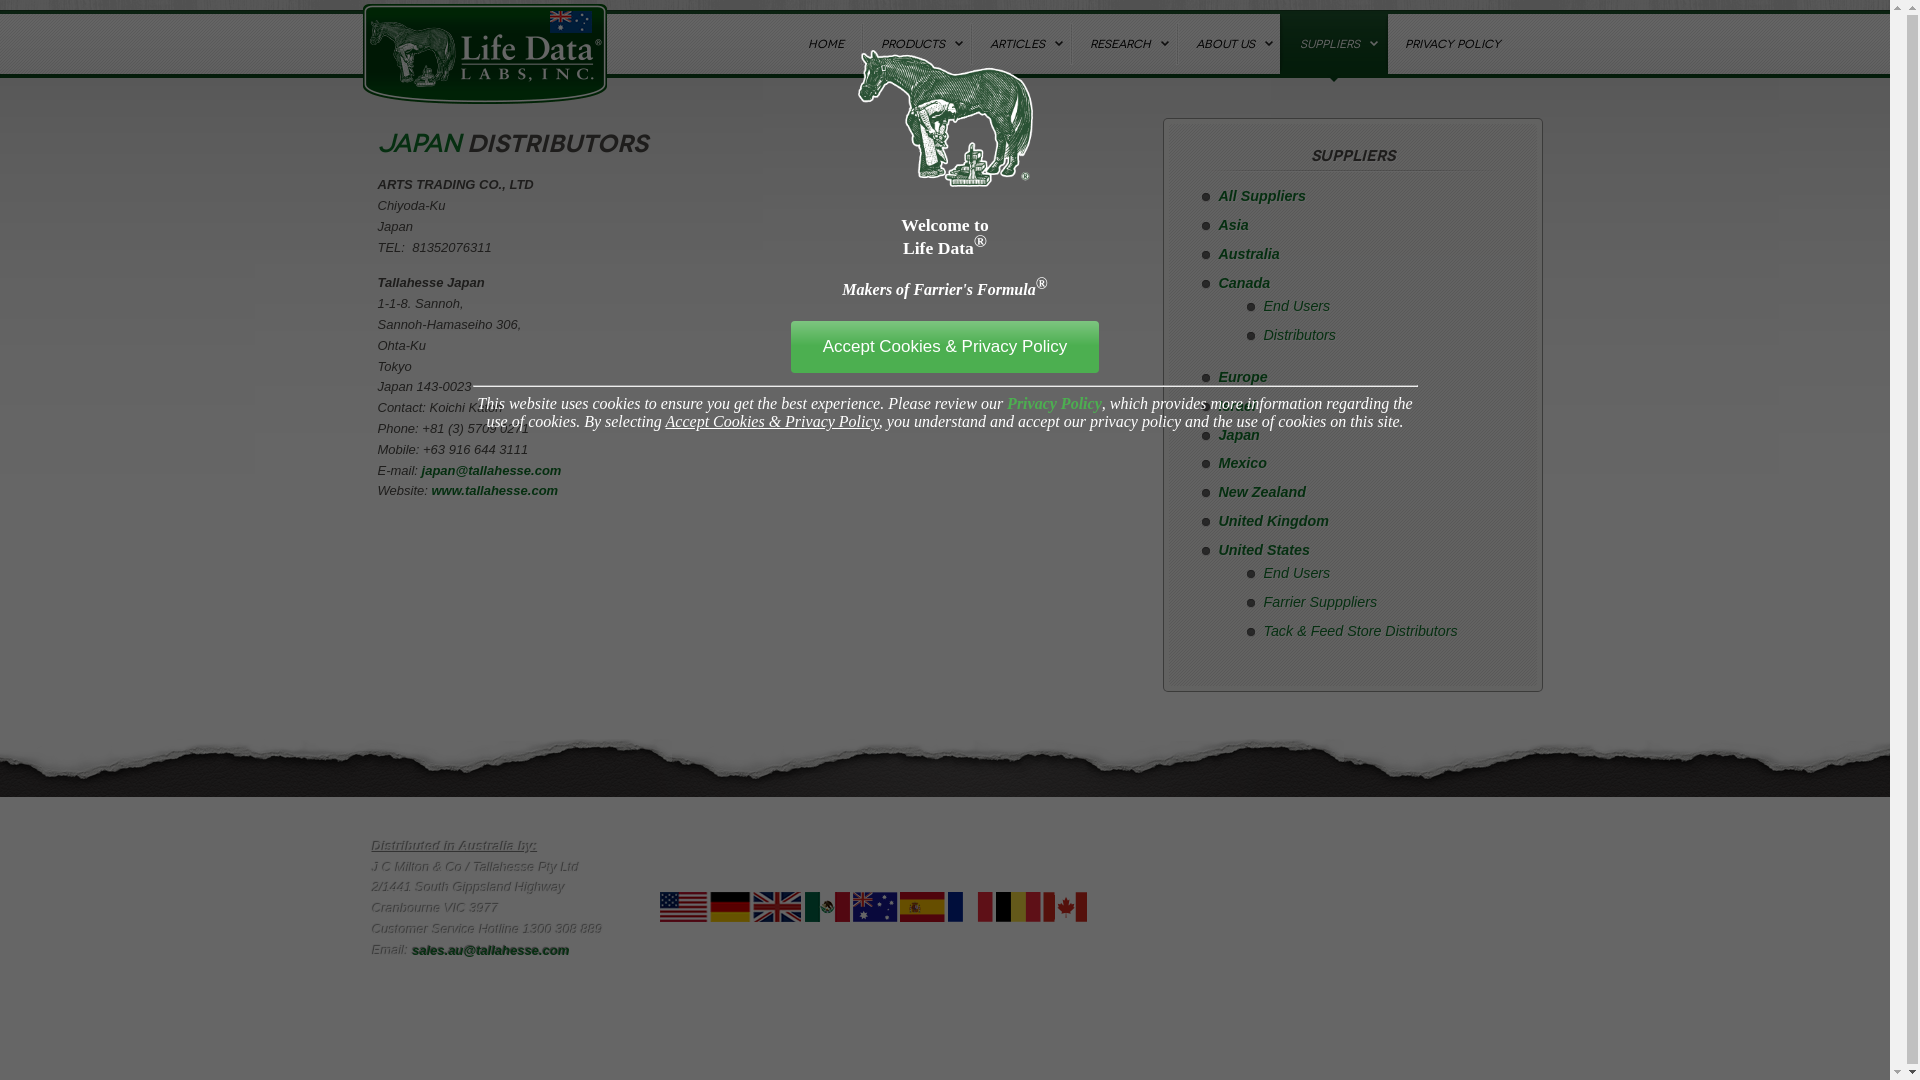 This screenshot has height=1080, width=1920. I want to click on www.tallahesse.com, so click(494, 490).